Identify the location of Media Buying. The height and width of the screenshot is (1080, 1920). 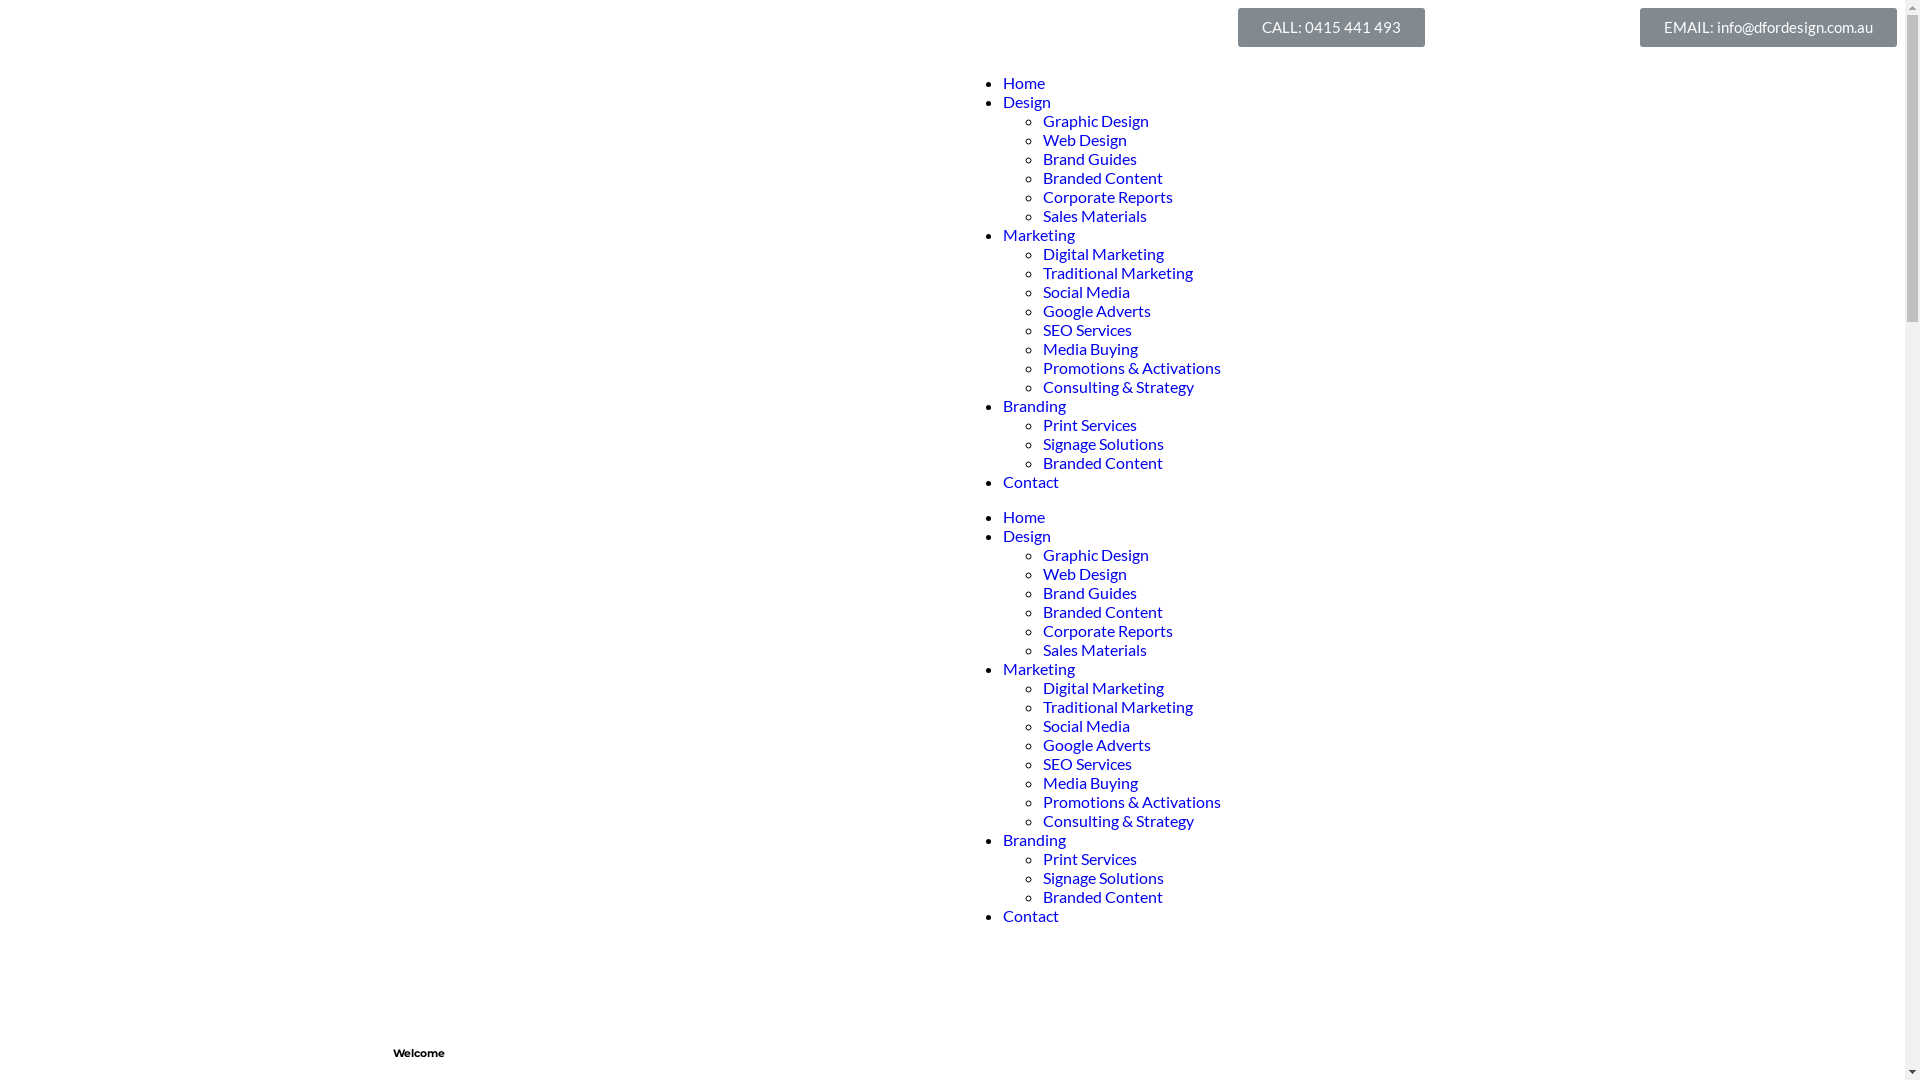
(1090, 782).